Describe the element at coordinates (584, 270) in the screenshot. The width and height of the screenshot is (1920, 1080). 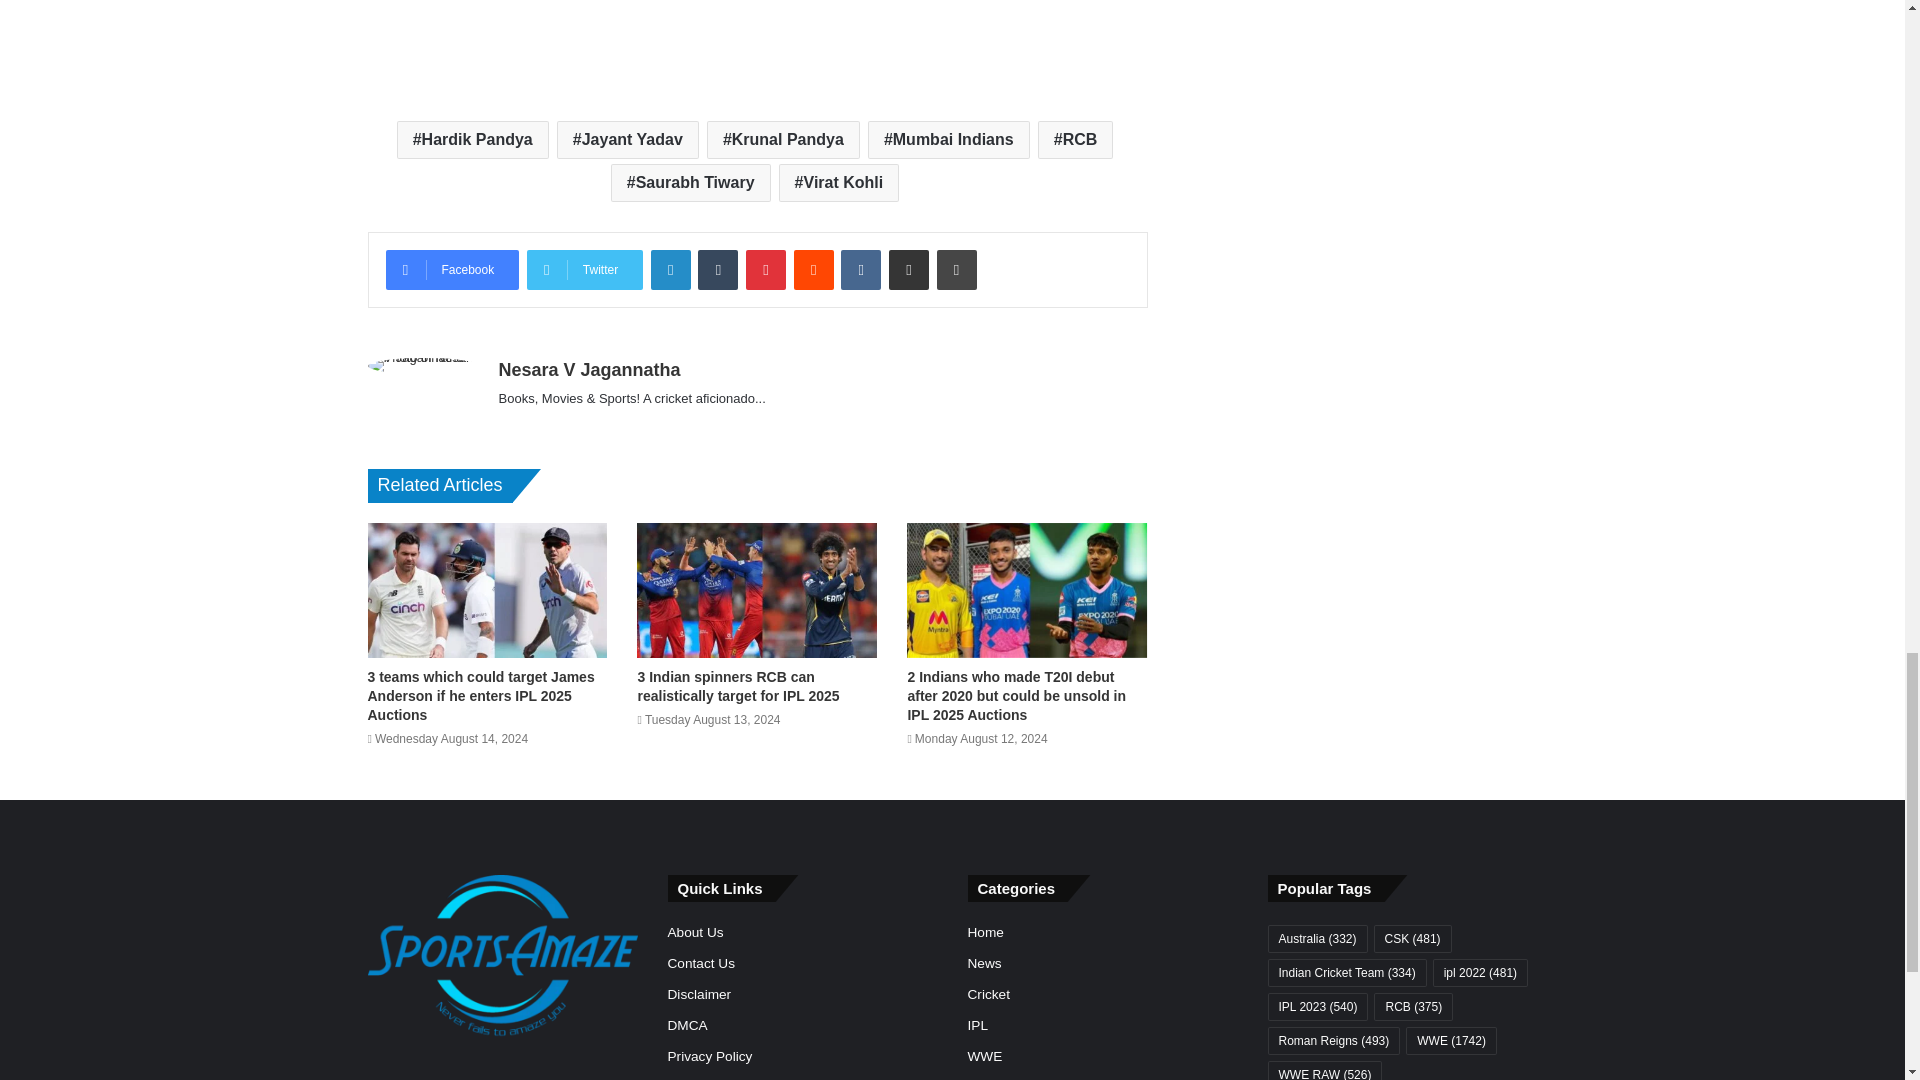
I see `Twitter` at that location.